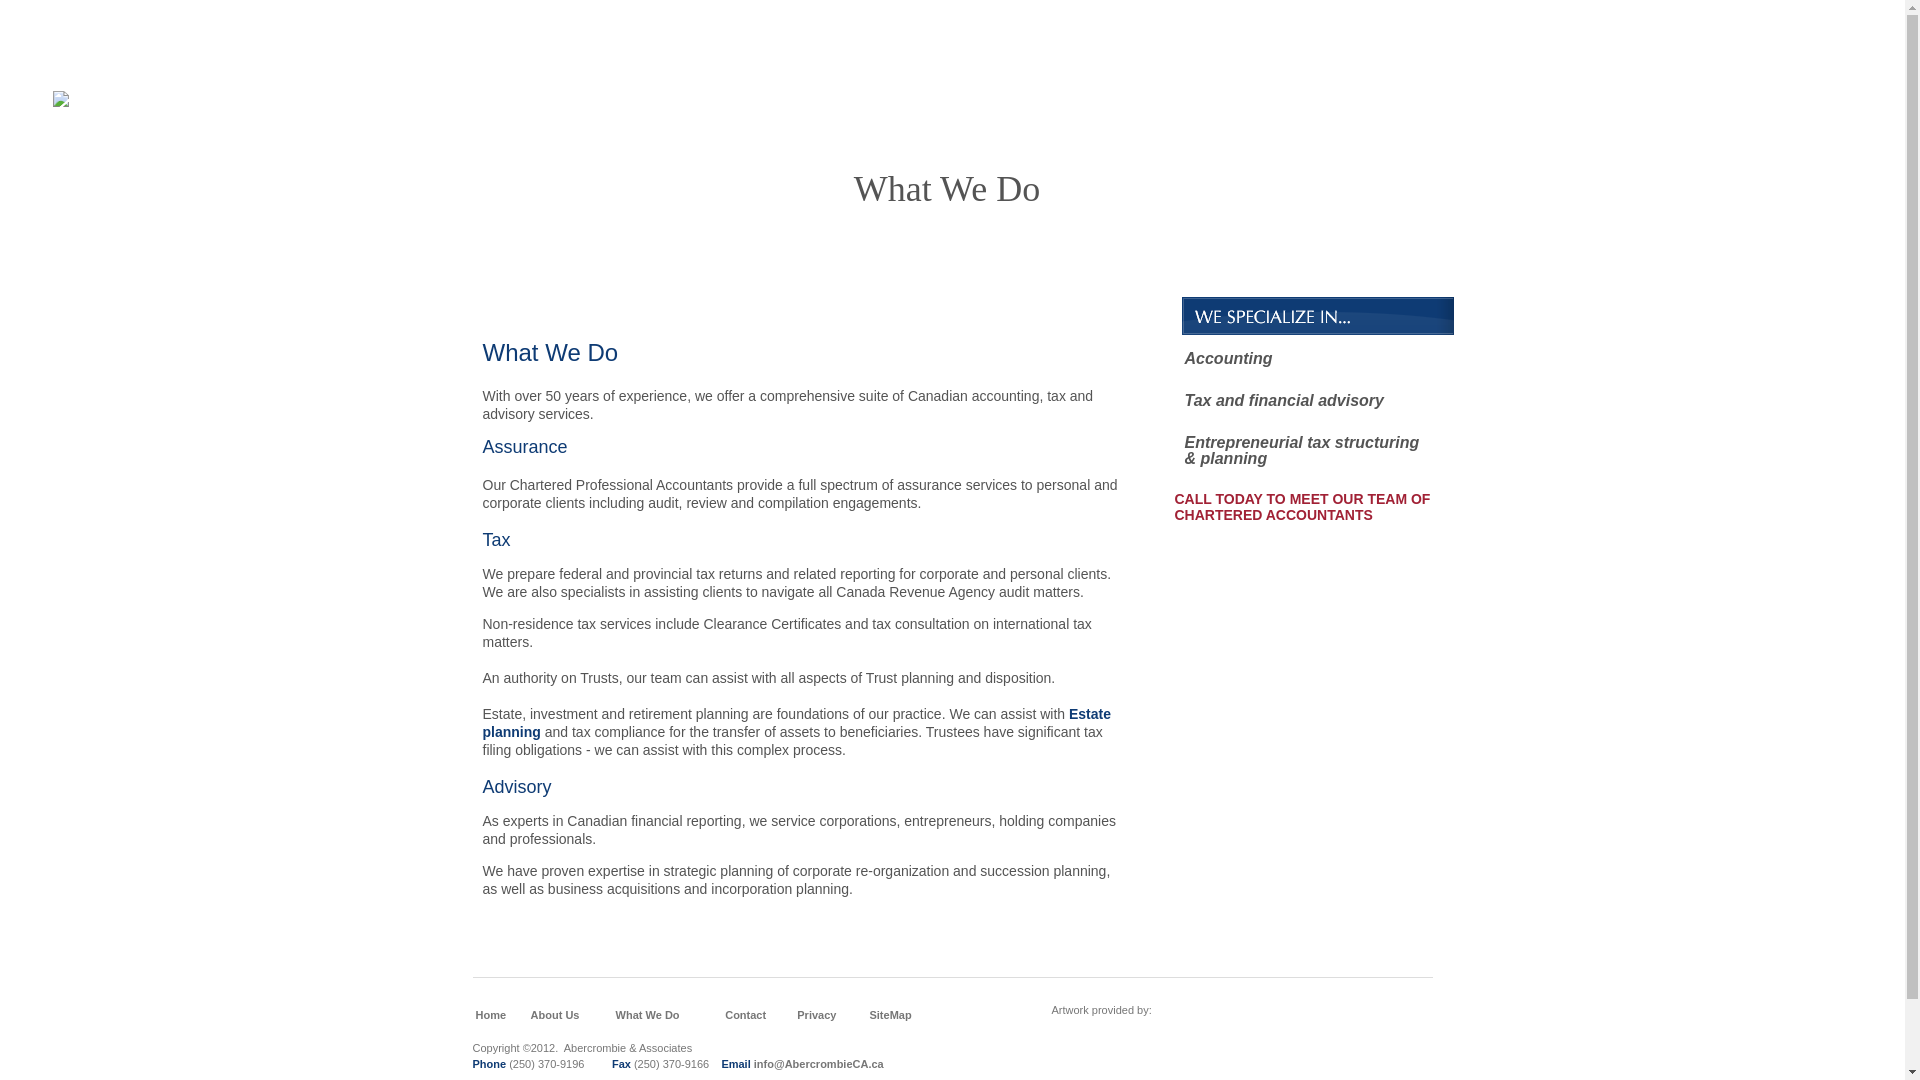 Image resolution: width=1920 pixels, height=1080 pixels. I want to click on SiteMap, so click(890, 1015).